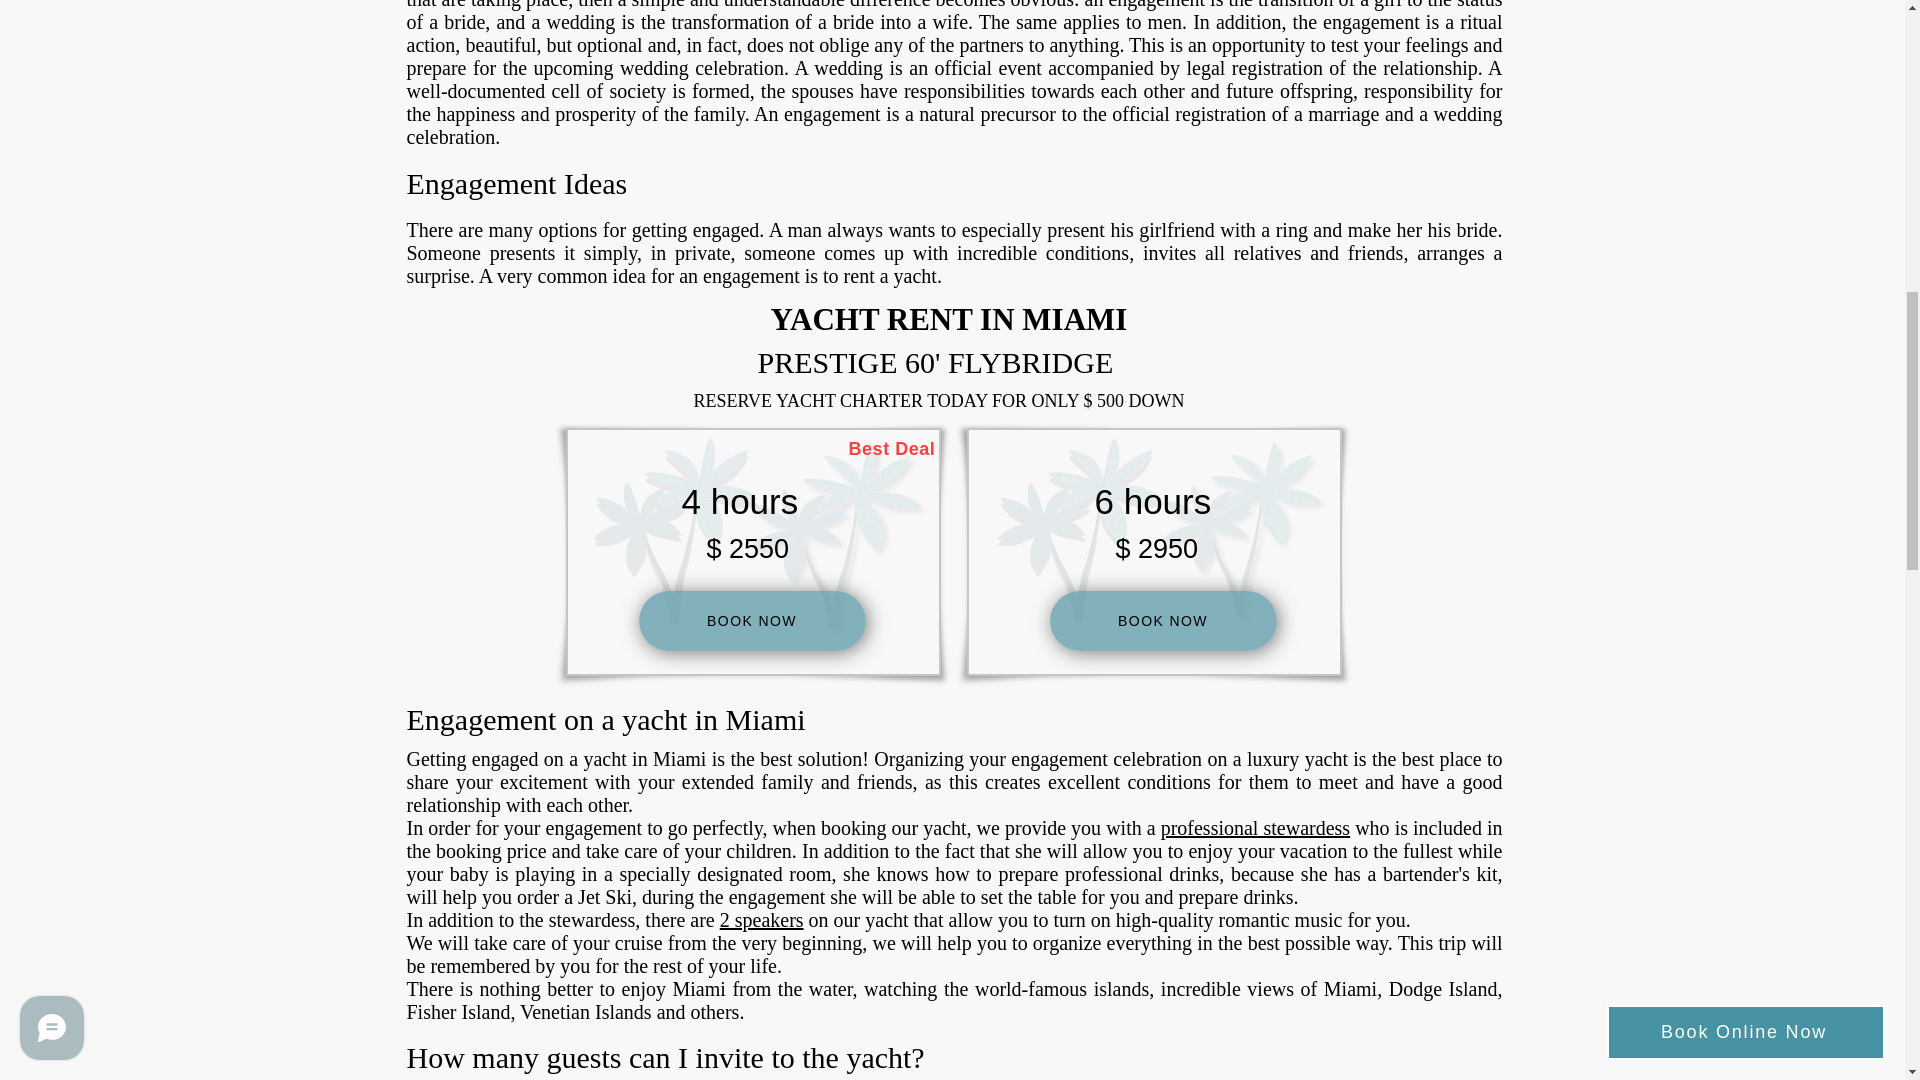 Image resolution: width=1920 pixels, height=1080 pixels. I want to click on BOOK NOW, so click(751, 620).